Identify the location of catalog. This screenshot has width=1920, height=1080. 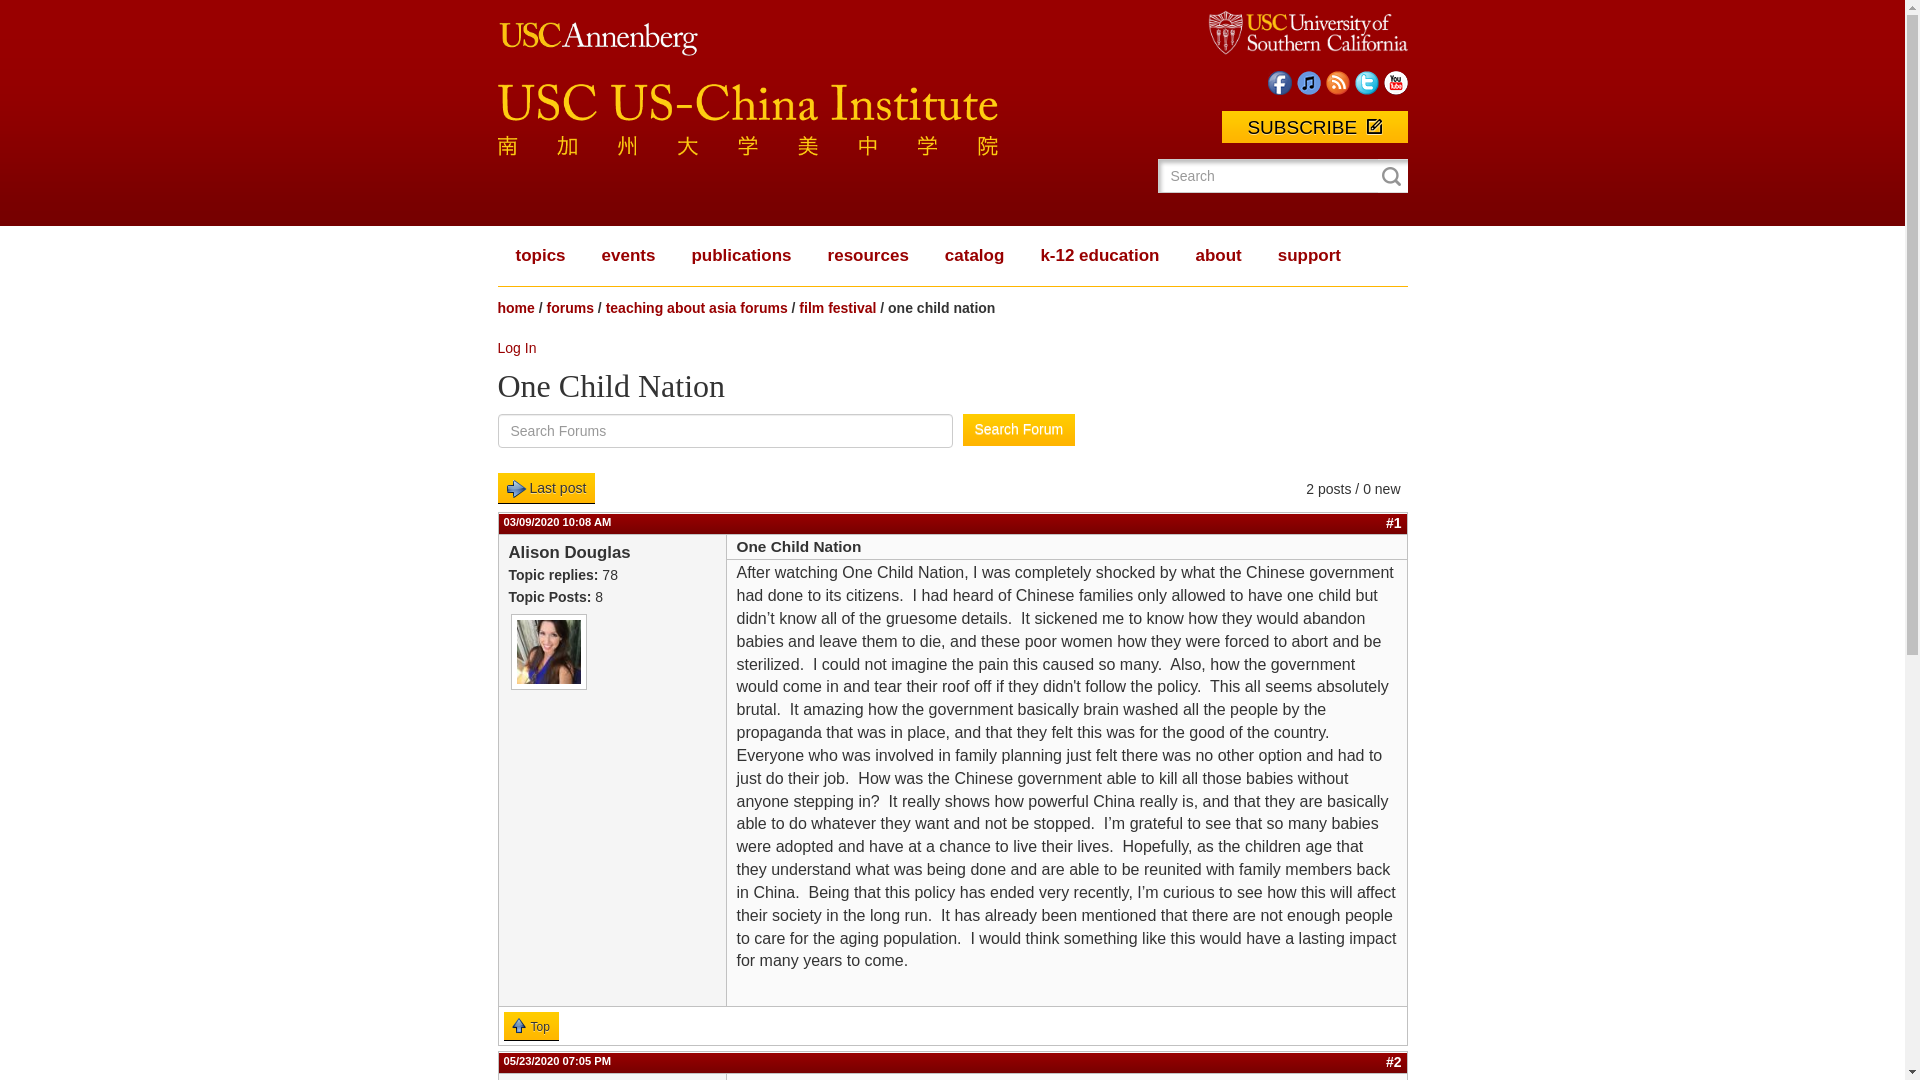
(975, 256).